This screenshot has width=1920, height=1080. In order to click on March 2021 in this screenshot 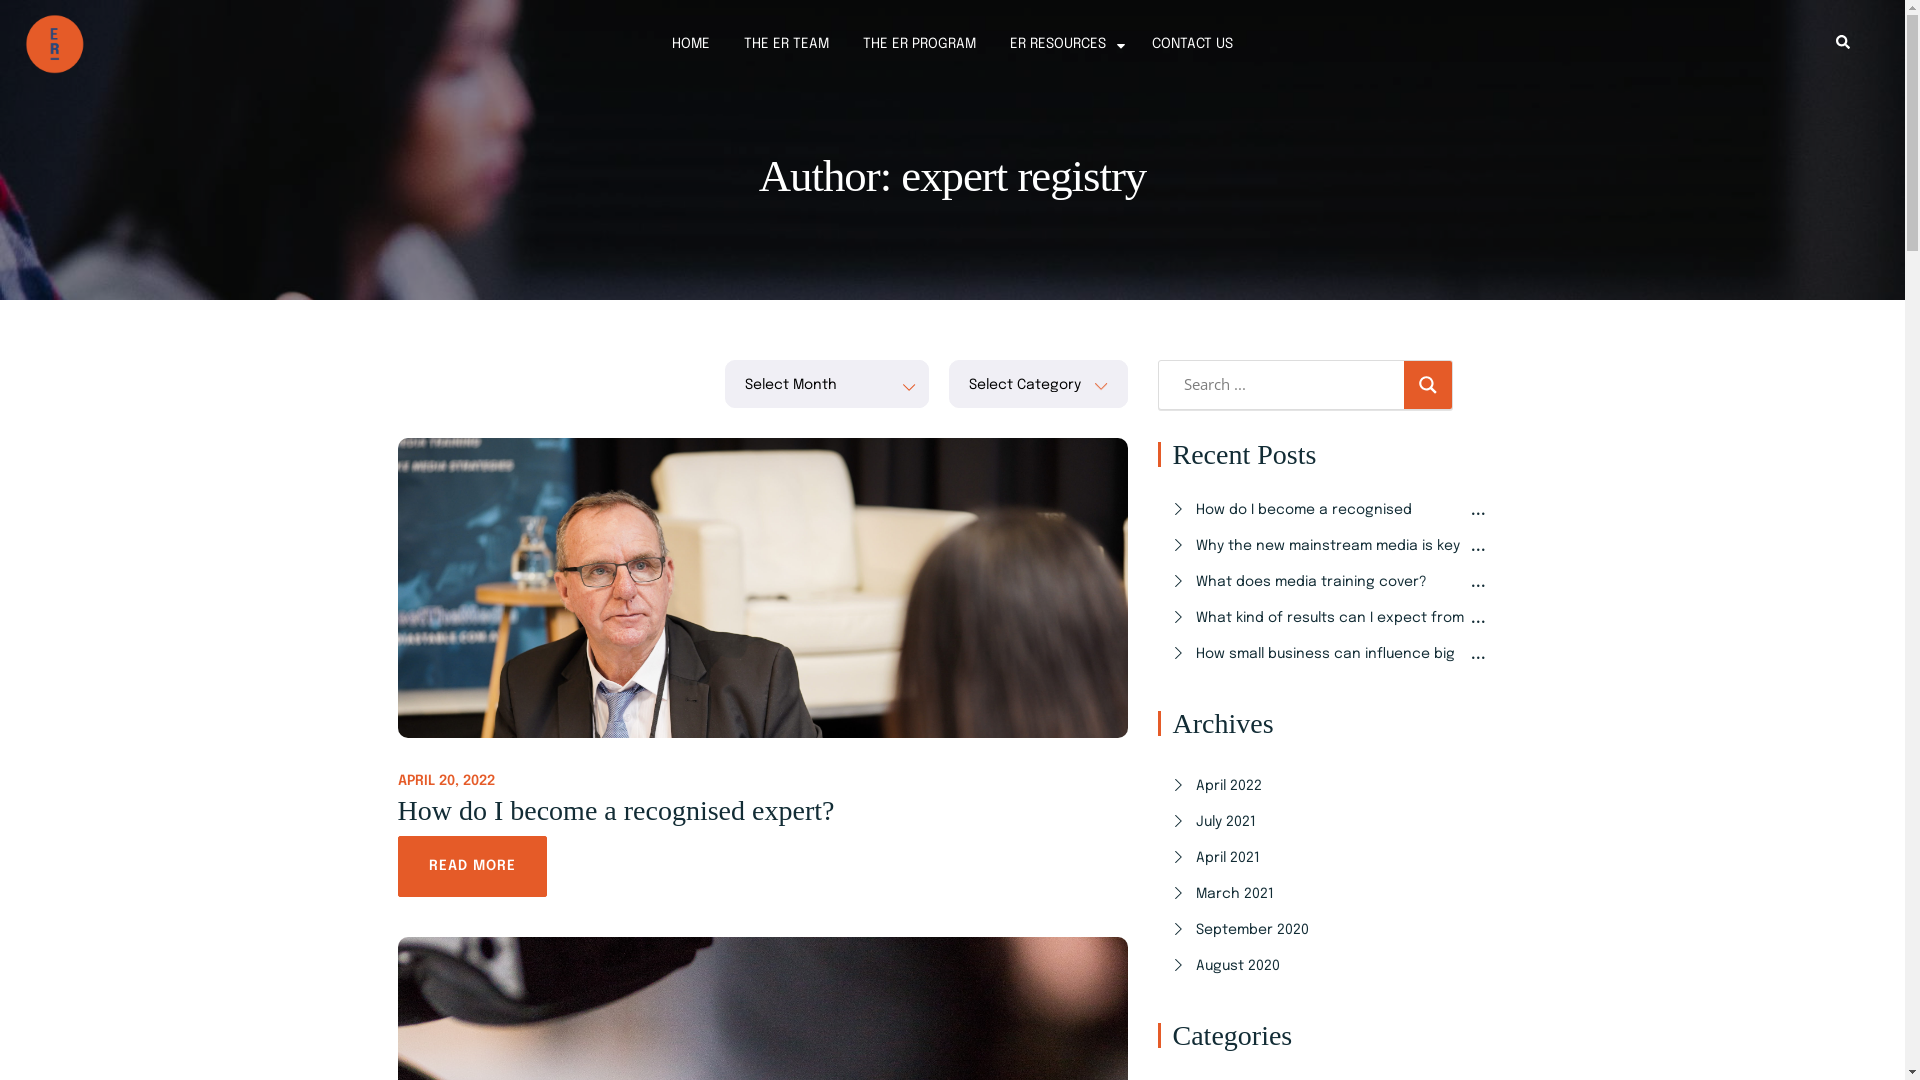, I will do `click(1331, 894)`.